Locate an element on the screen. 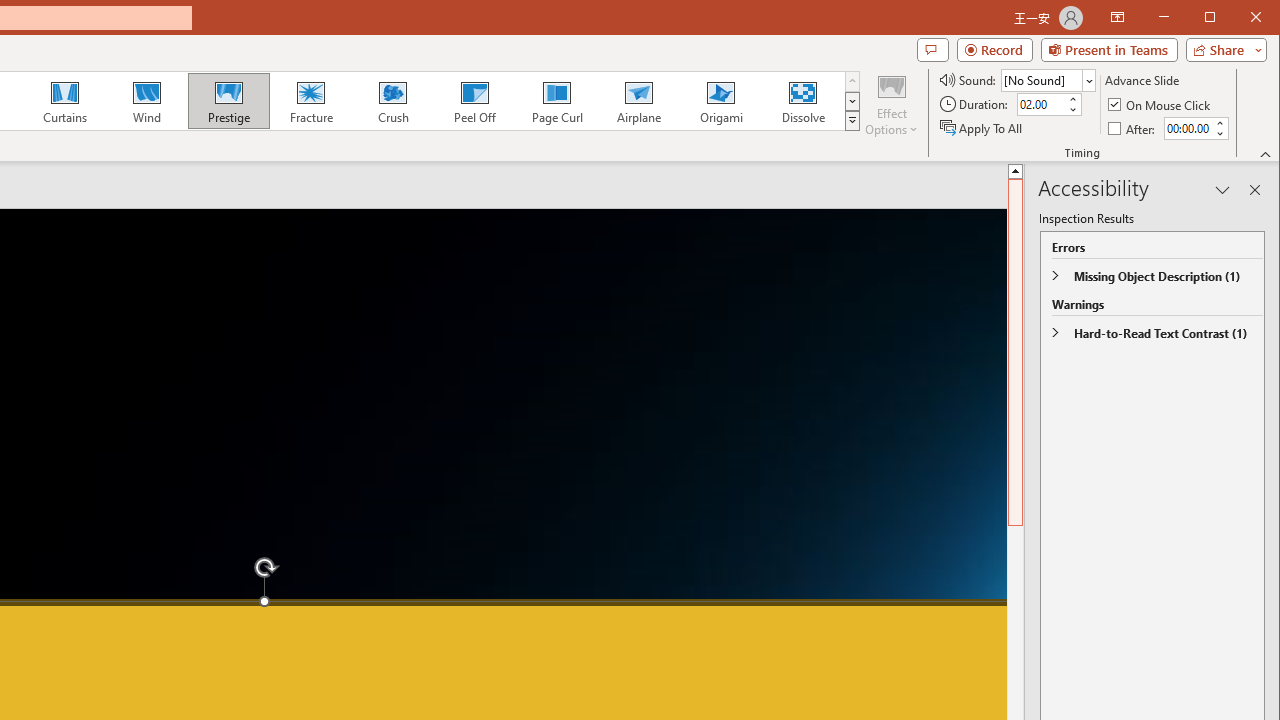 This screenshot has height=720, width=1280. Apply To All is located at coordinates (982, 128).